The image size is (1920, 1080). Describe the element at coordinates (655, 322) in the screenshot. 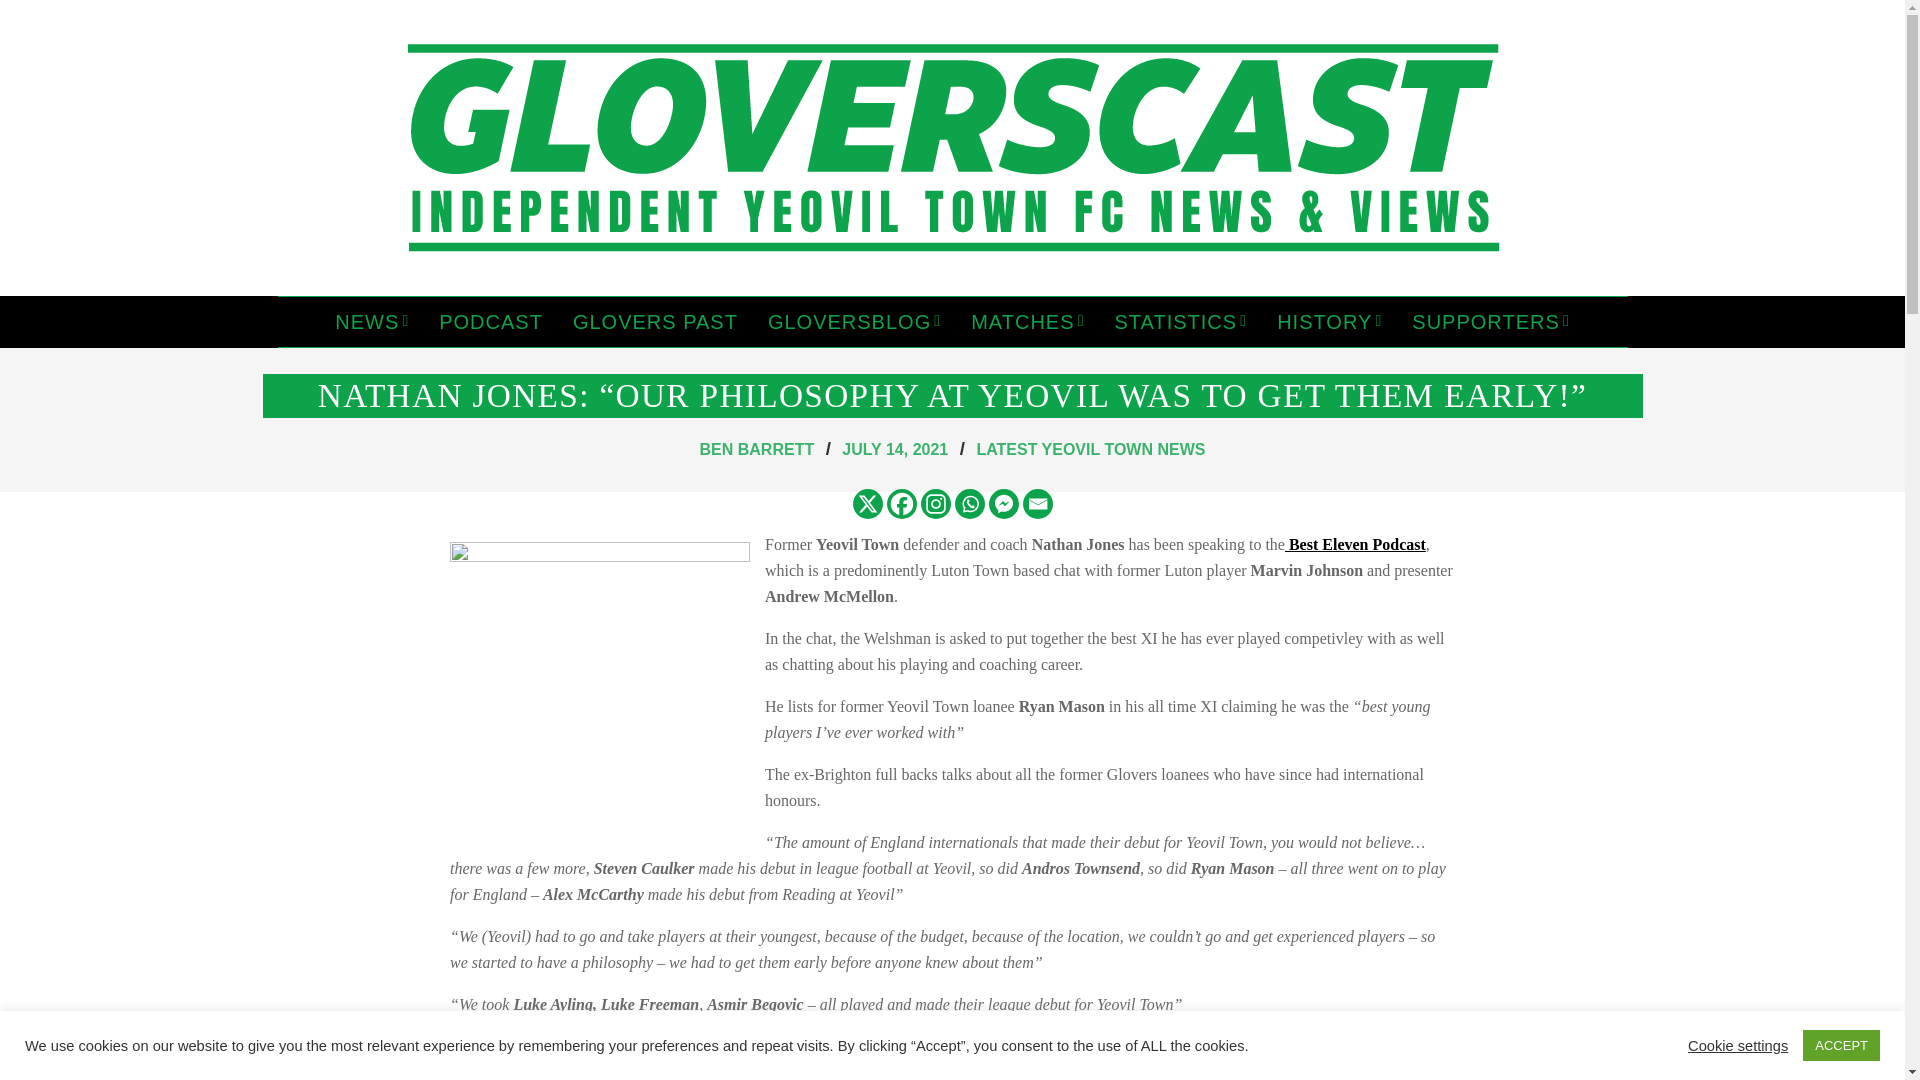

I see `GLOVERS PAST` at that location.